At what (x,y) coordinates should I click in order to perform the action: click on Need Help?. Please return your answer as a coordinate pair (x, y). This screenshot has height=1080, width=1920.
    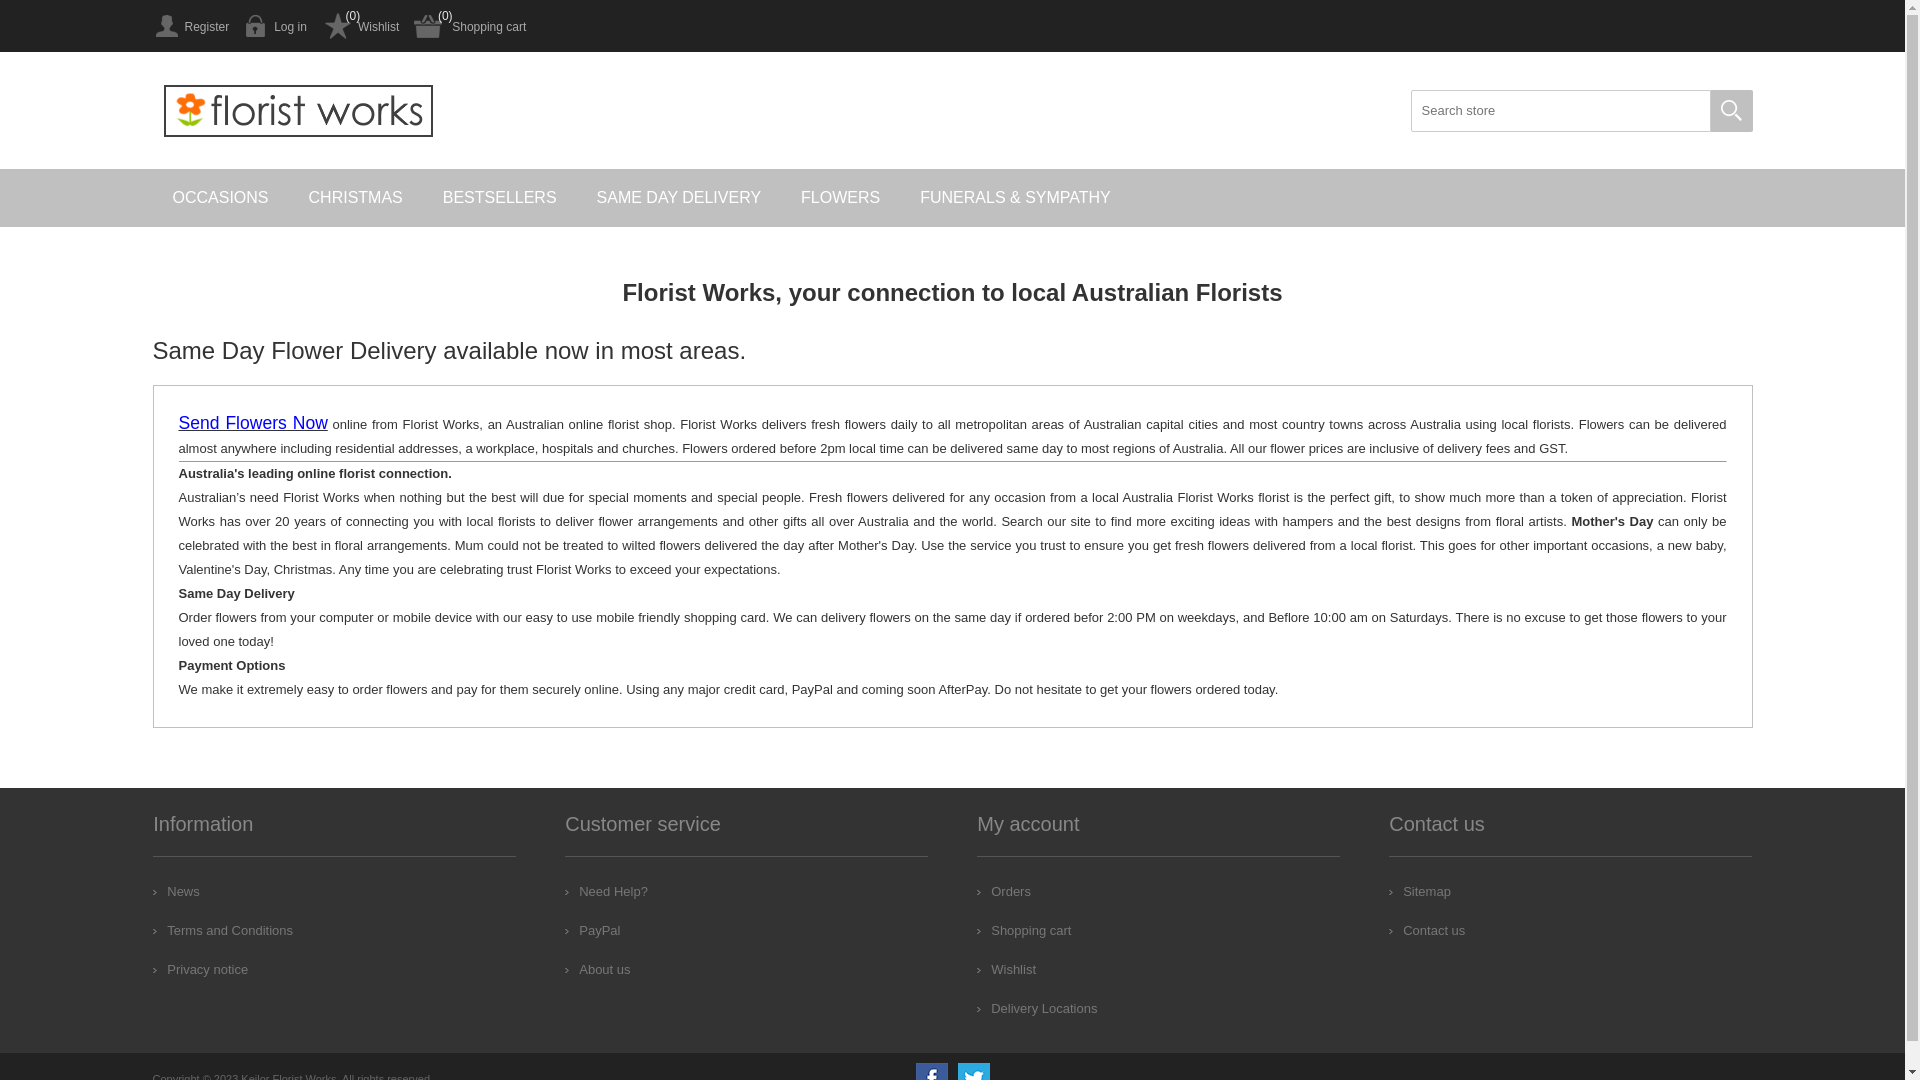
    Looking at the image, I should click on (606, 891).